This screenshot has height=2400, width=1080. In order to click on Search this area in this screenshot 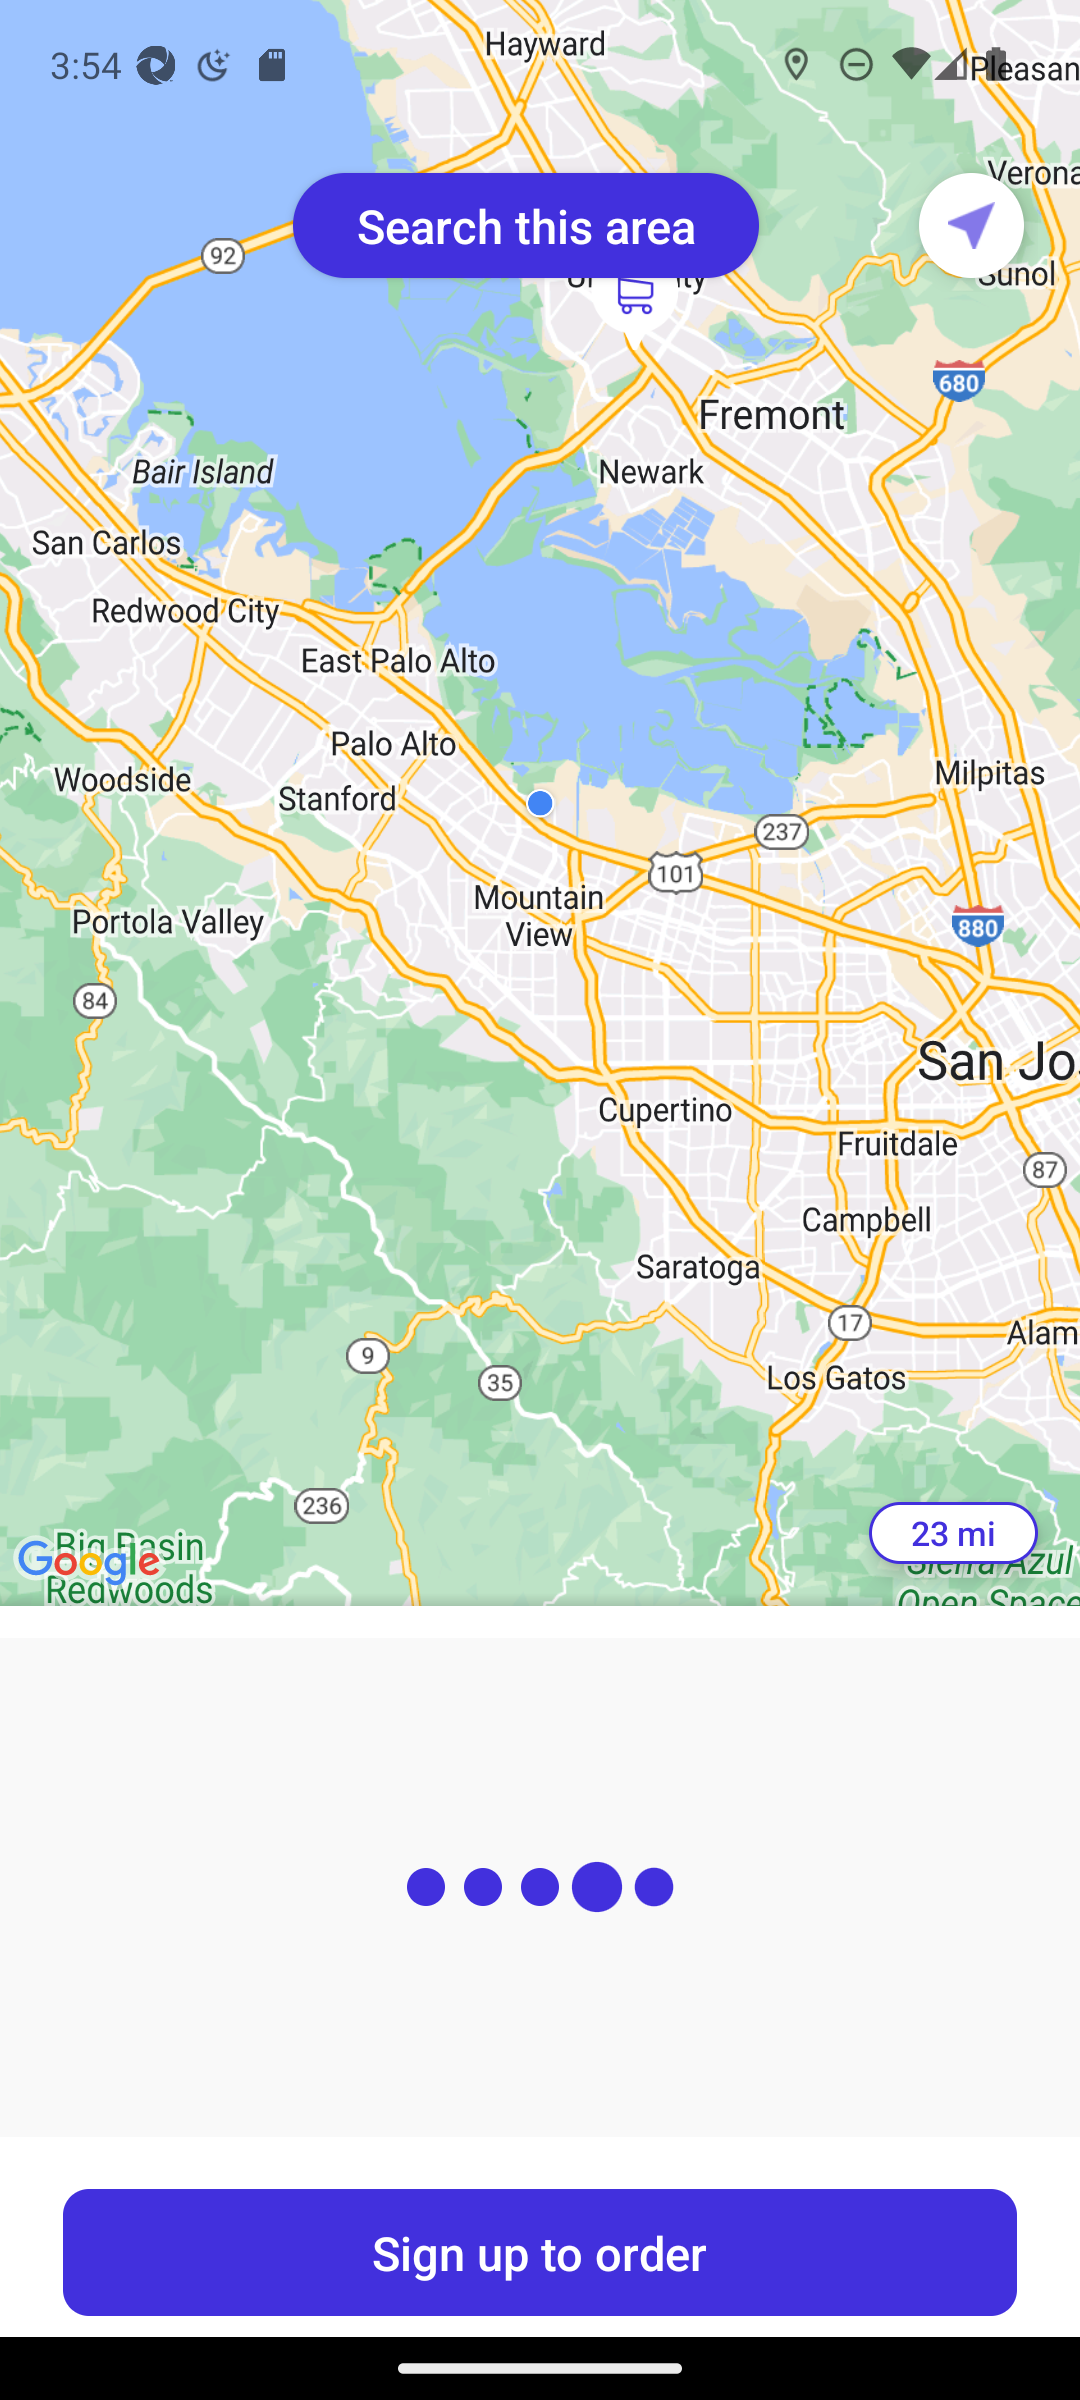, I will do `click(526, 225)`.